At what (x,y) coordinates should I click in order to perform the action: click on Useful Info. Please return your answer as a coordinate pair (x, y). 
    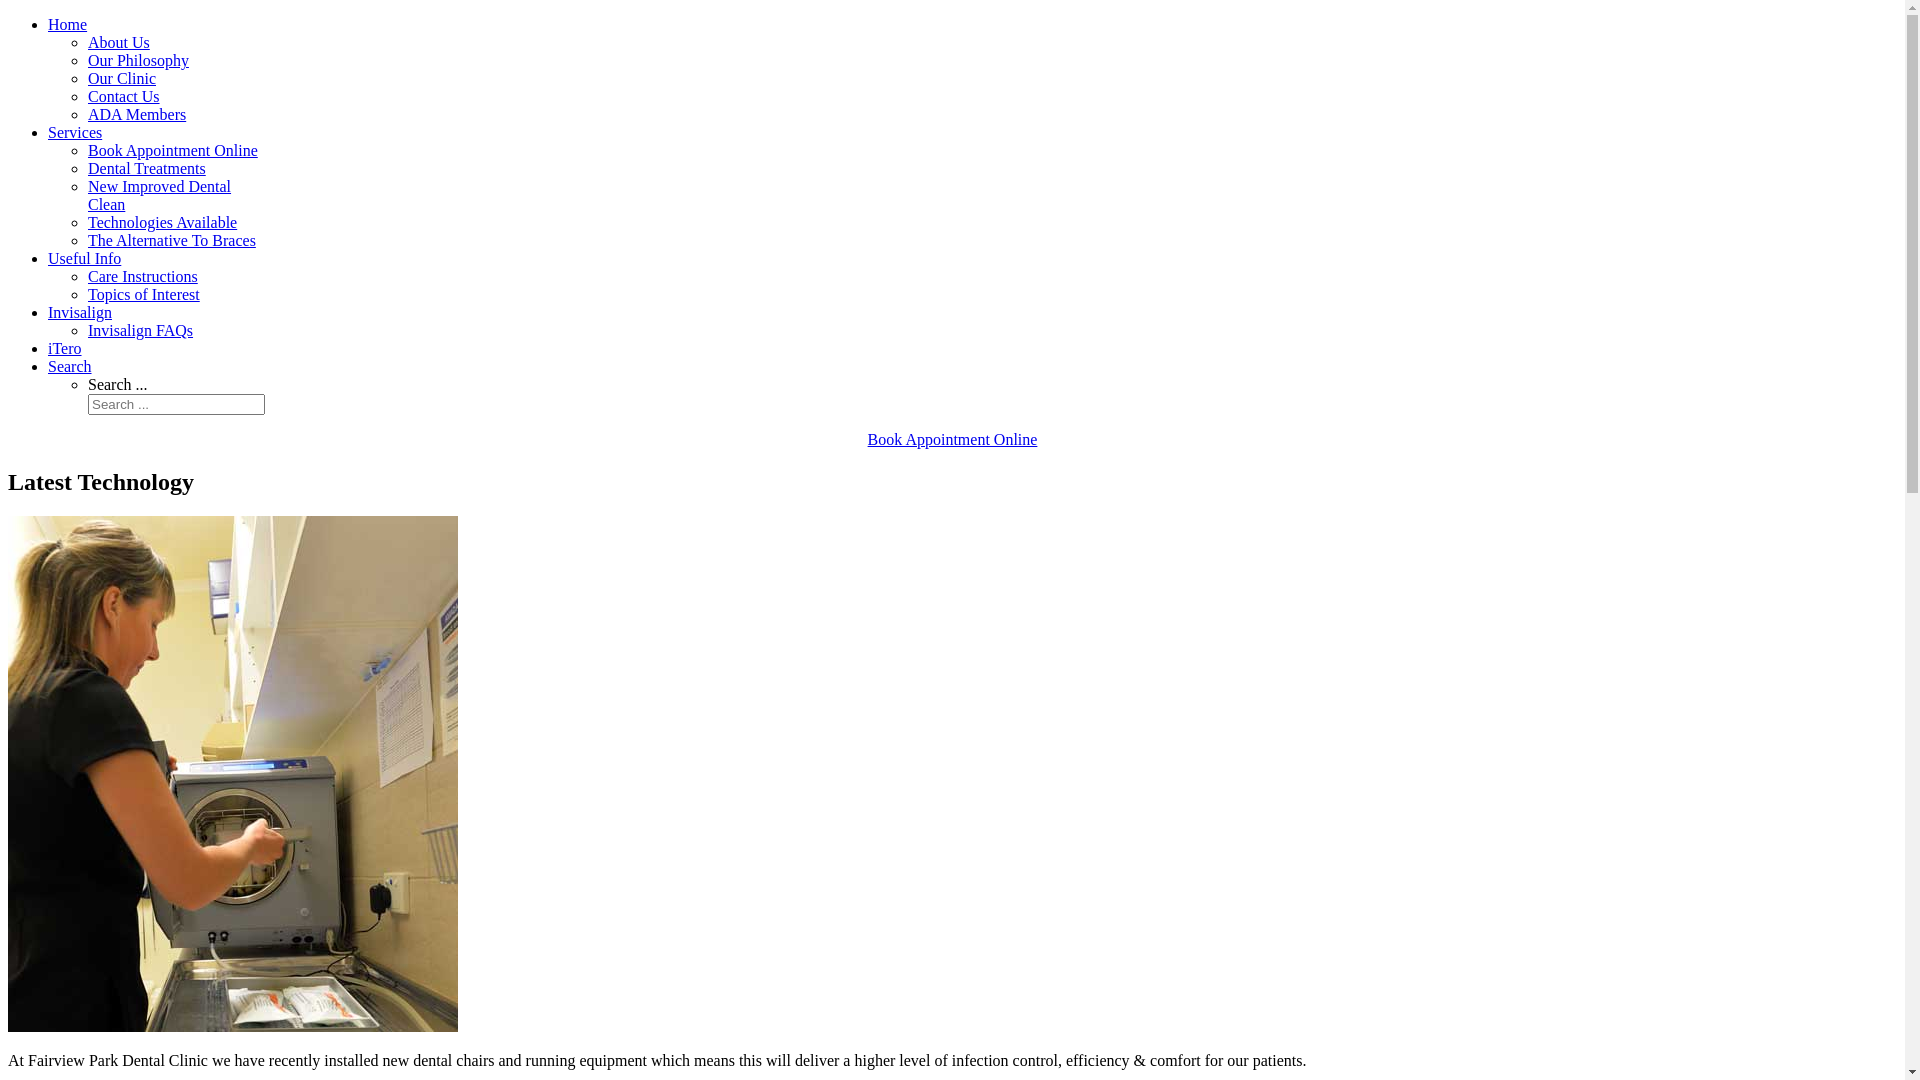
    Looking at the image, I should click on (84, 258).